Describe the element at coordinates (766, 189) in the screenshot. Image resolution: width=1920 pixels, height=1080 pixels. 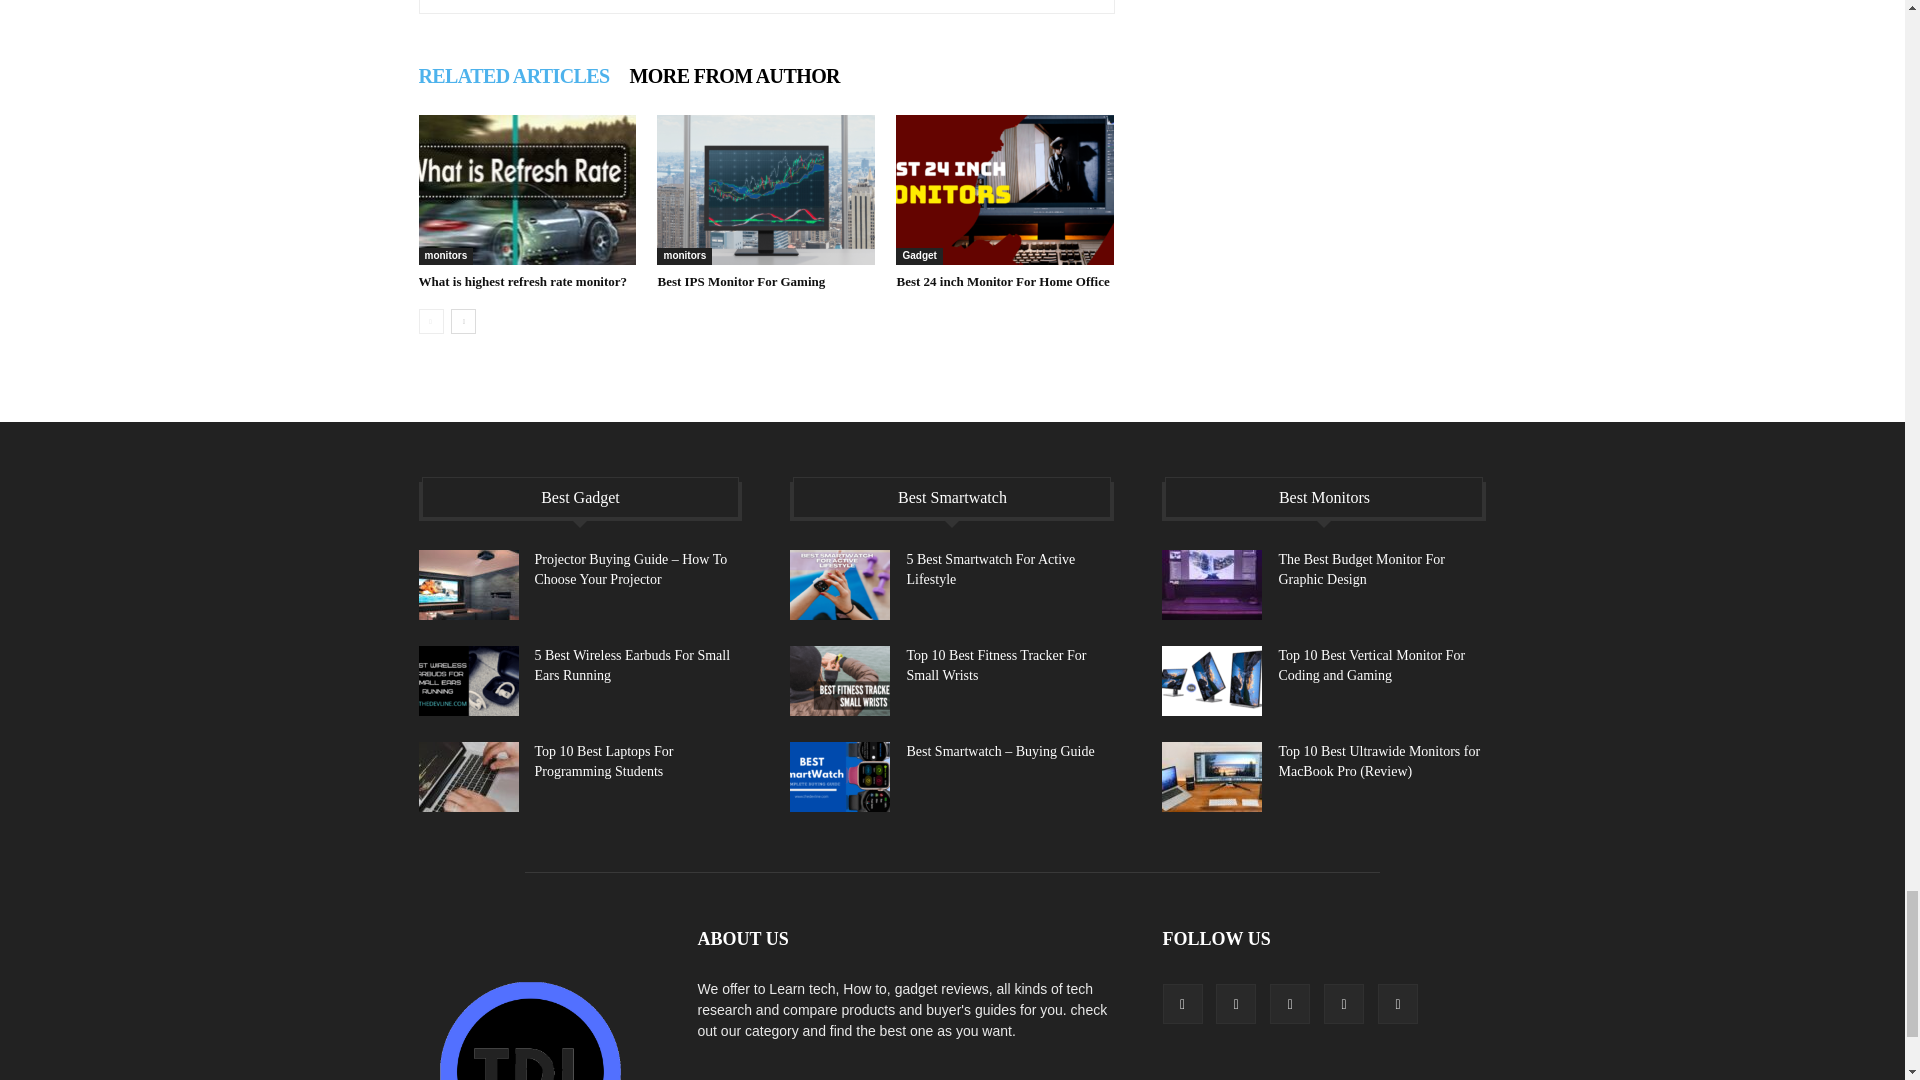
I see `Best IPS Monitor For Gaming` at that location.